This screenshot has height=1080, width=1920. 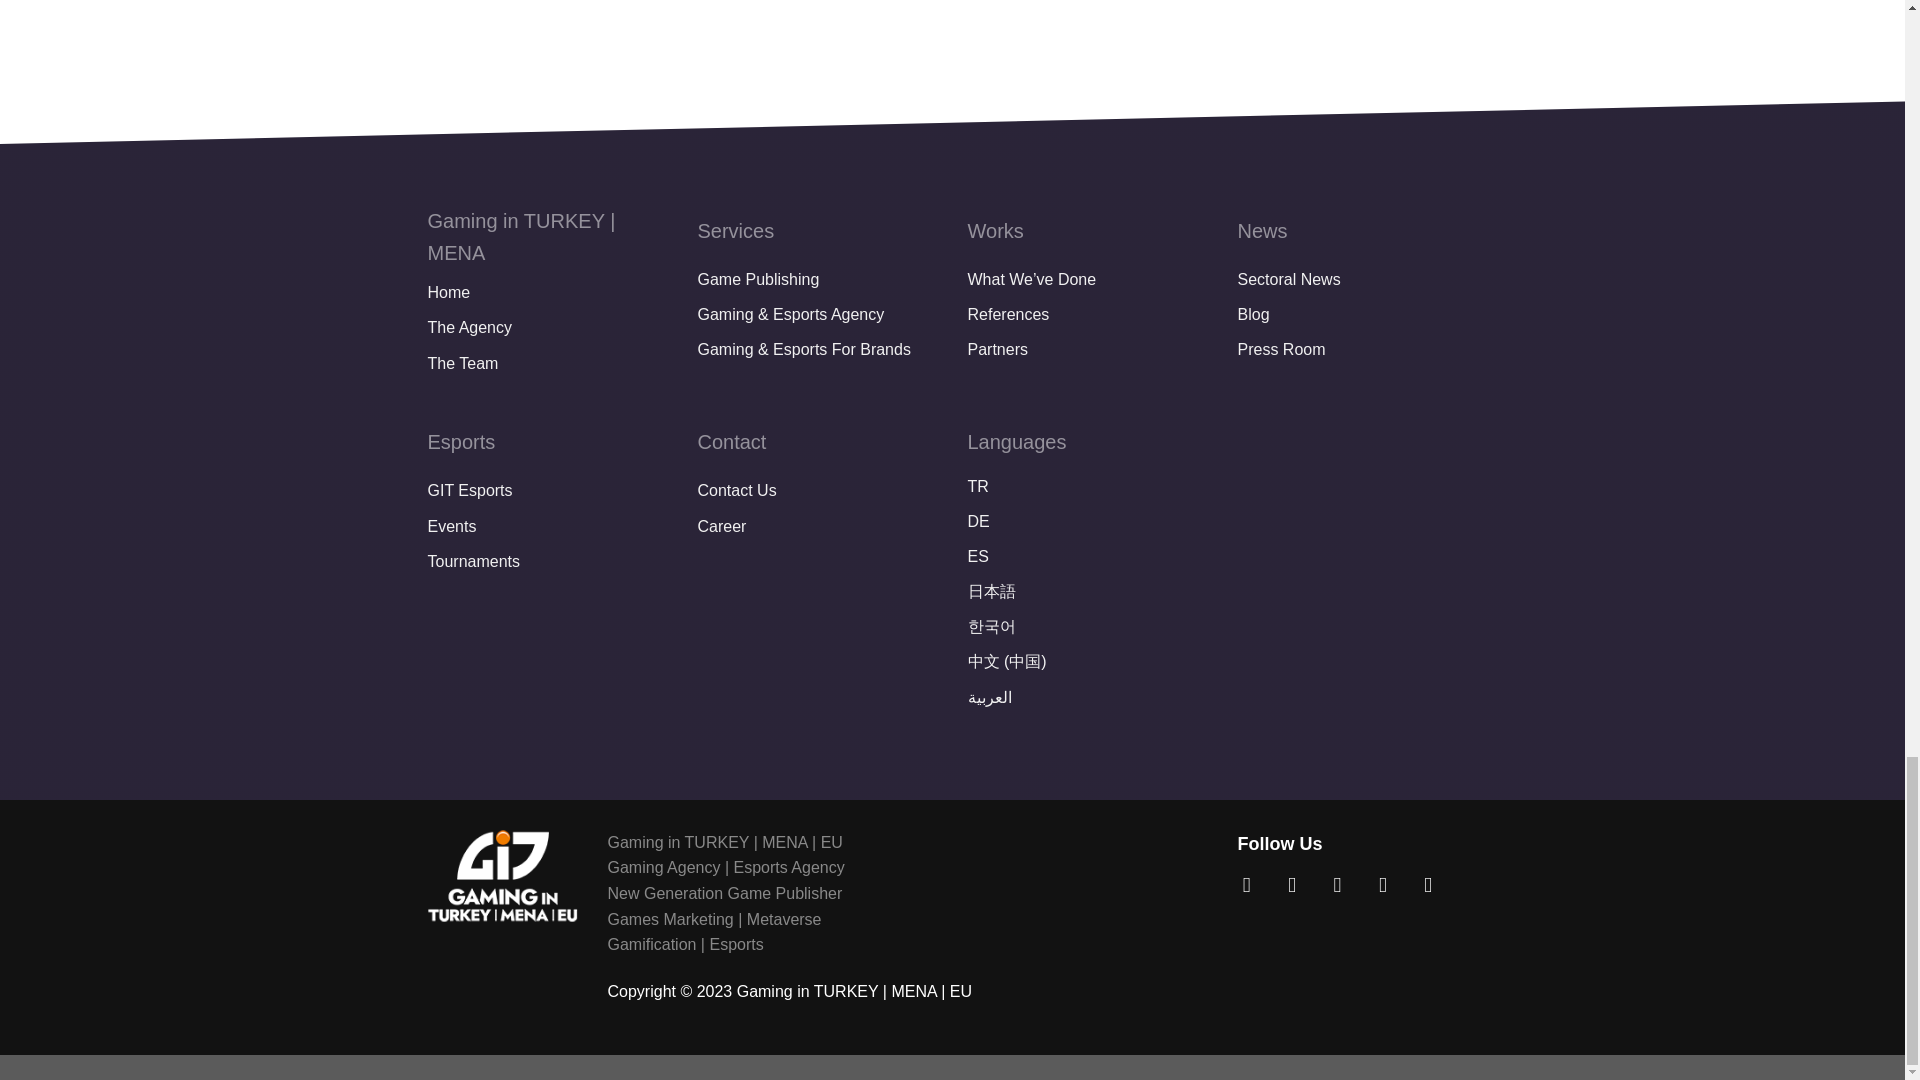 I want to click on Follow on Instagram, so click(x=1298, y=884).